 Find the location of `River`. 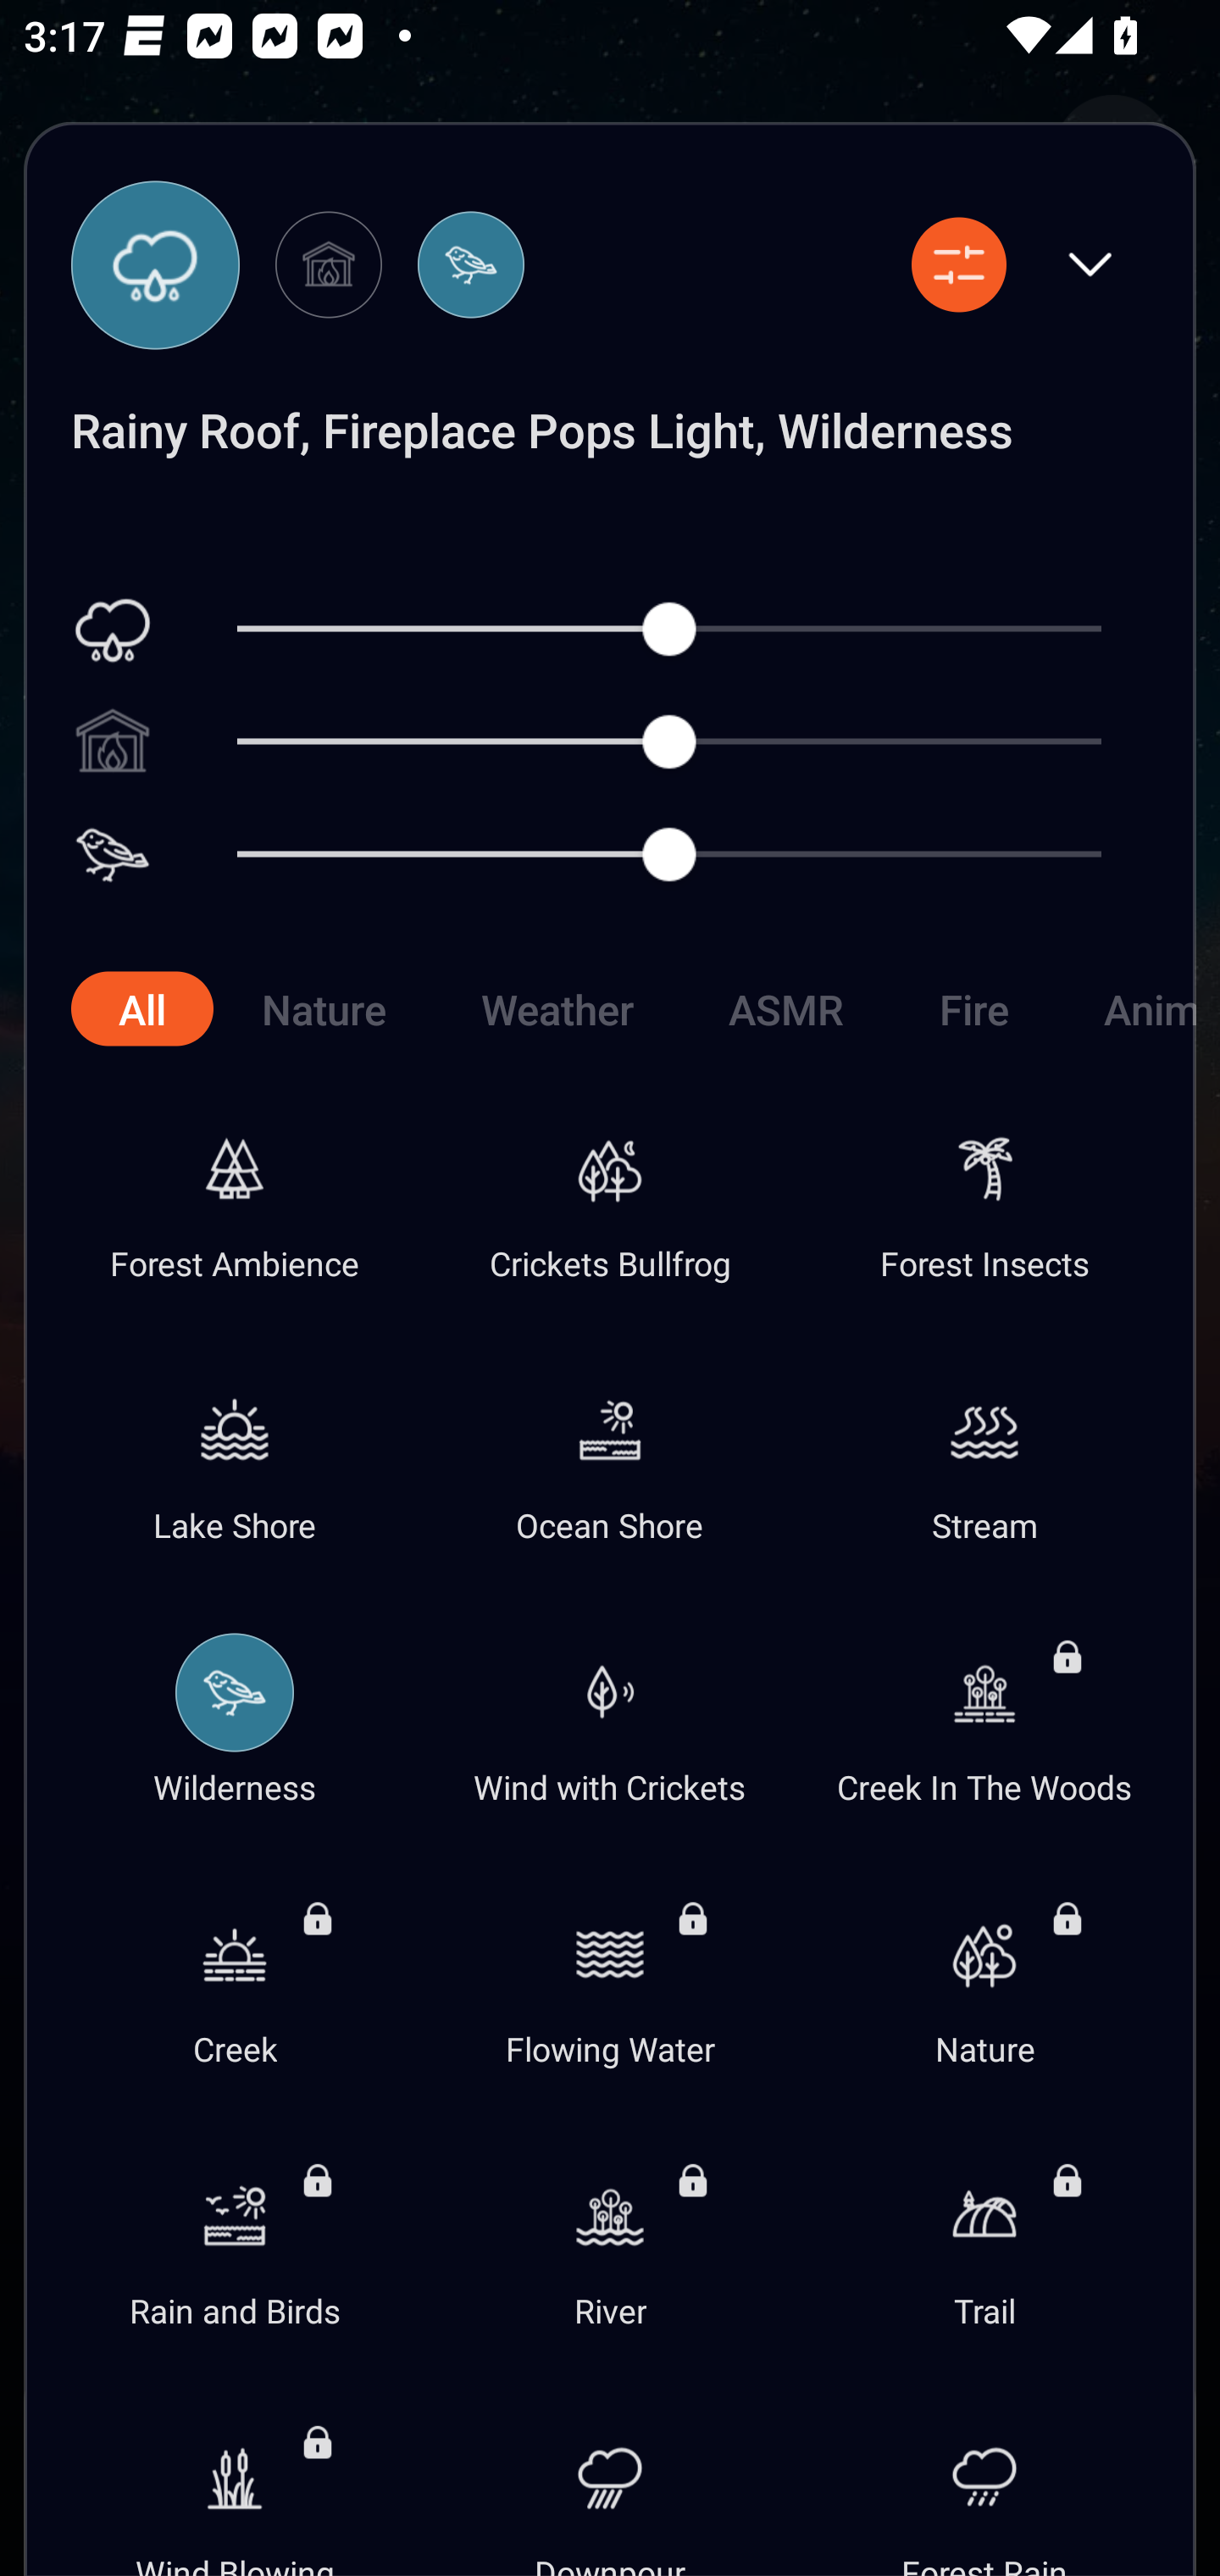

River is located at coordinates (610, 2240).